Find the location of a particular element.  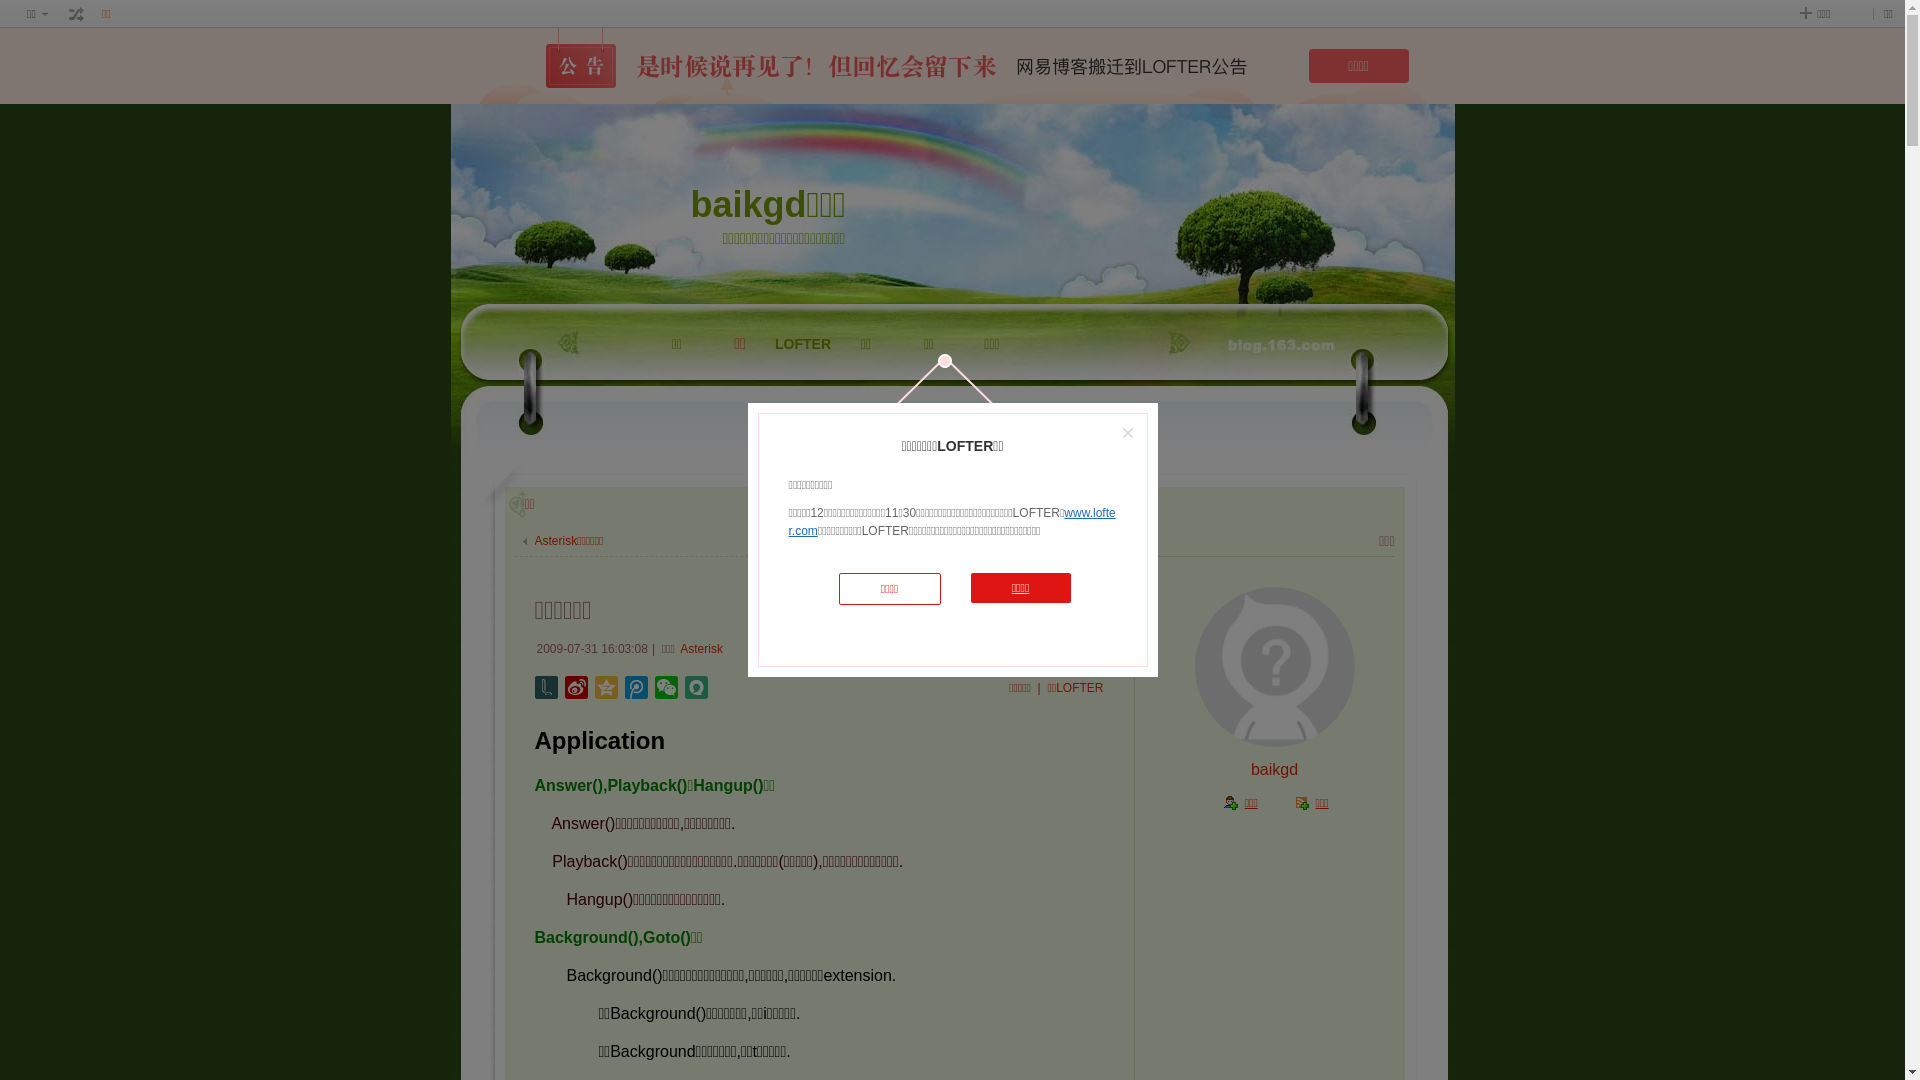

Asterisk is located at coordinates (702, 649).